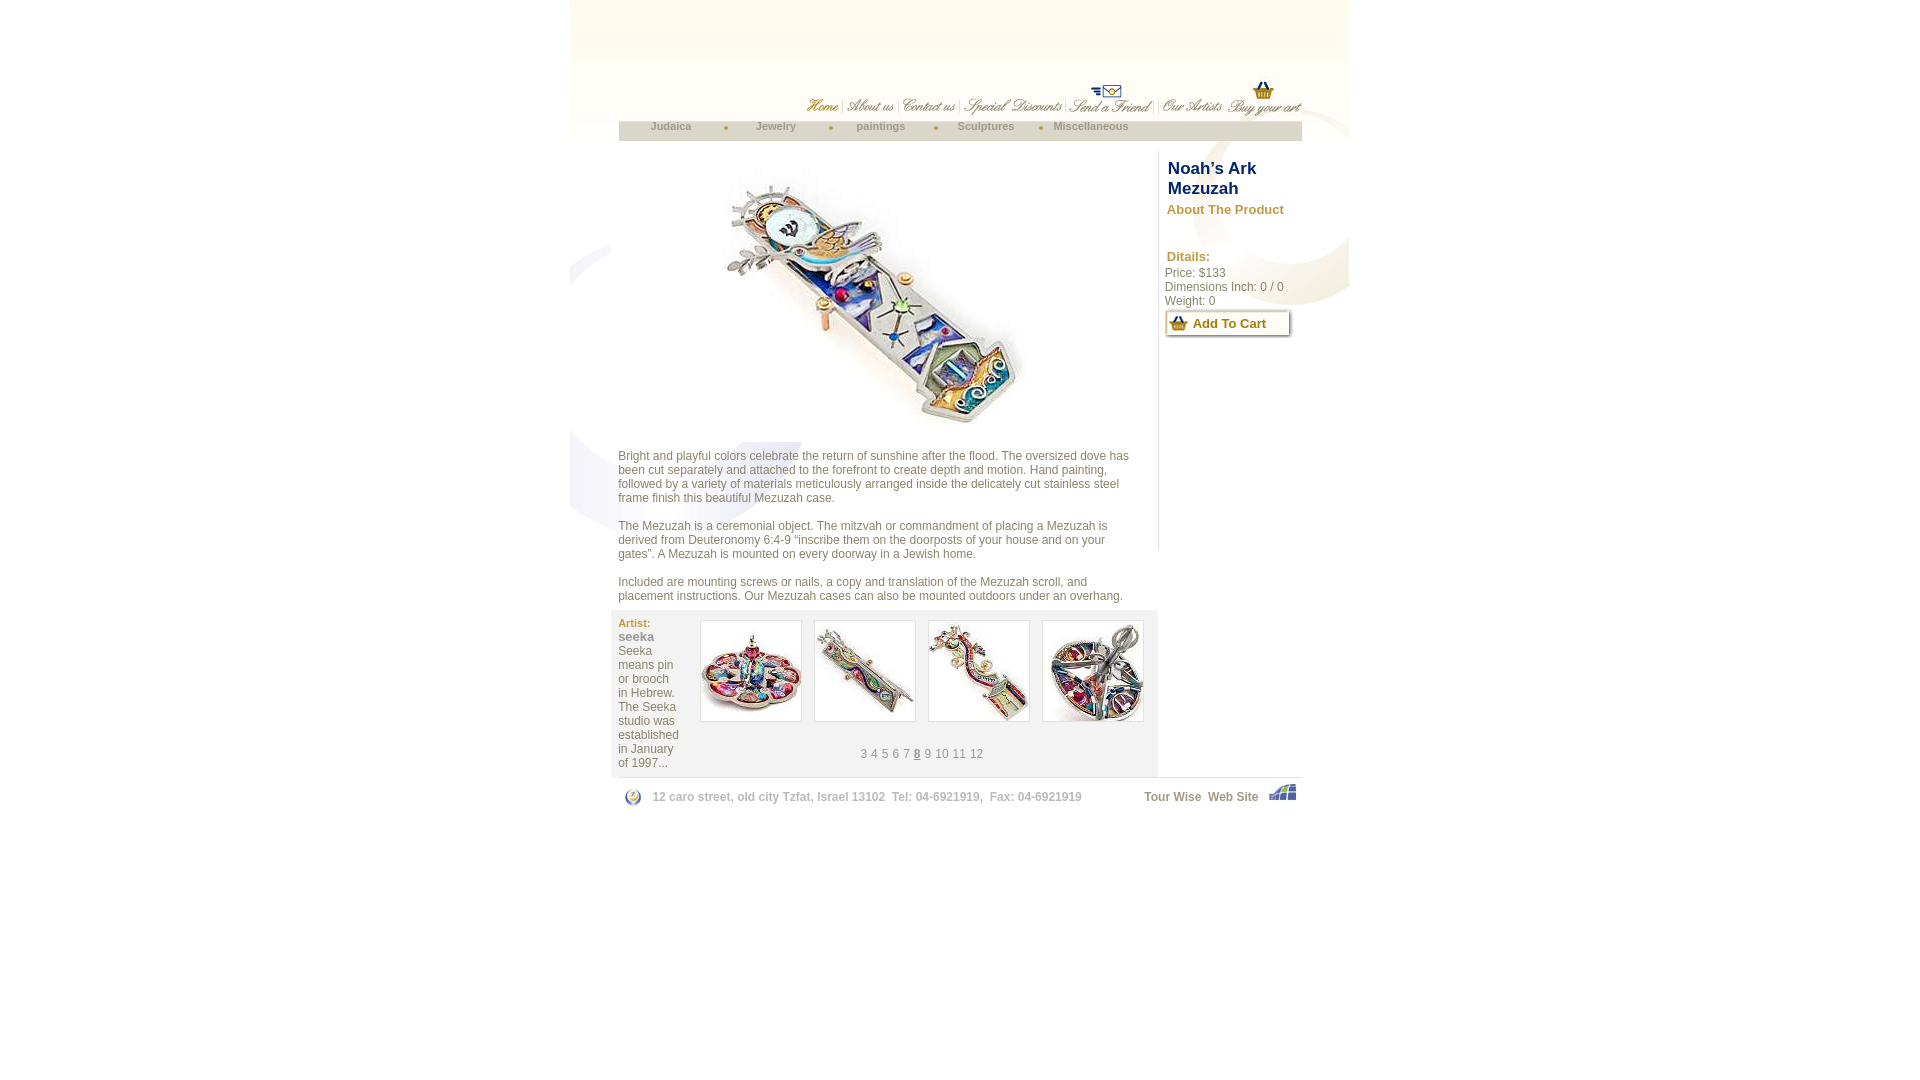  What do you see at coordinates (1060, 142) in the screenshot?
I see `Vases` at bounding box center [1060, 142].